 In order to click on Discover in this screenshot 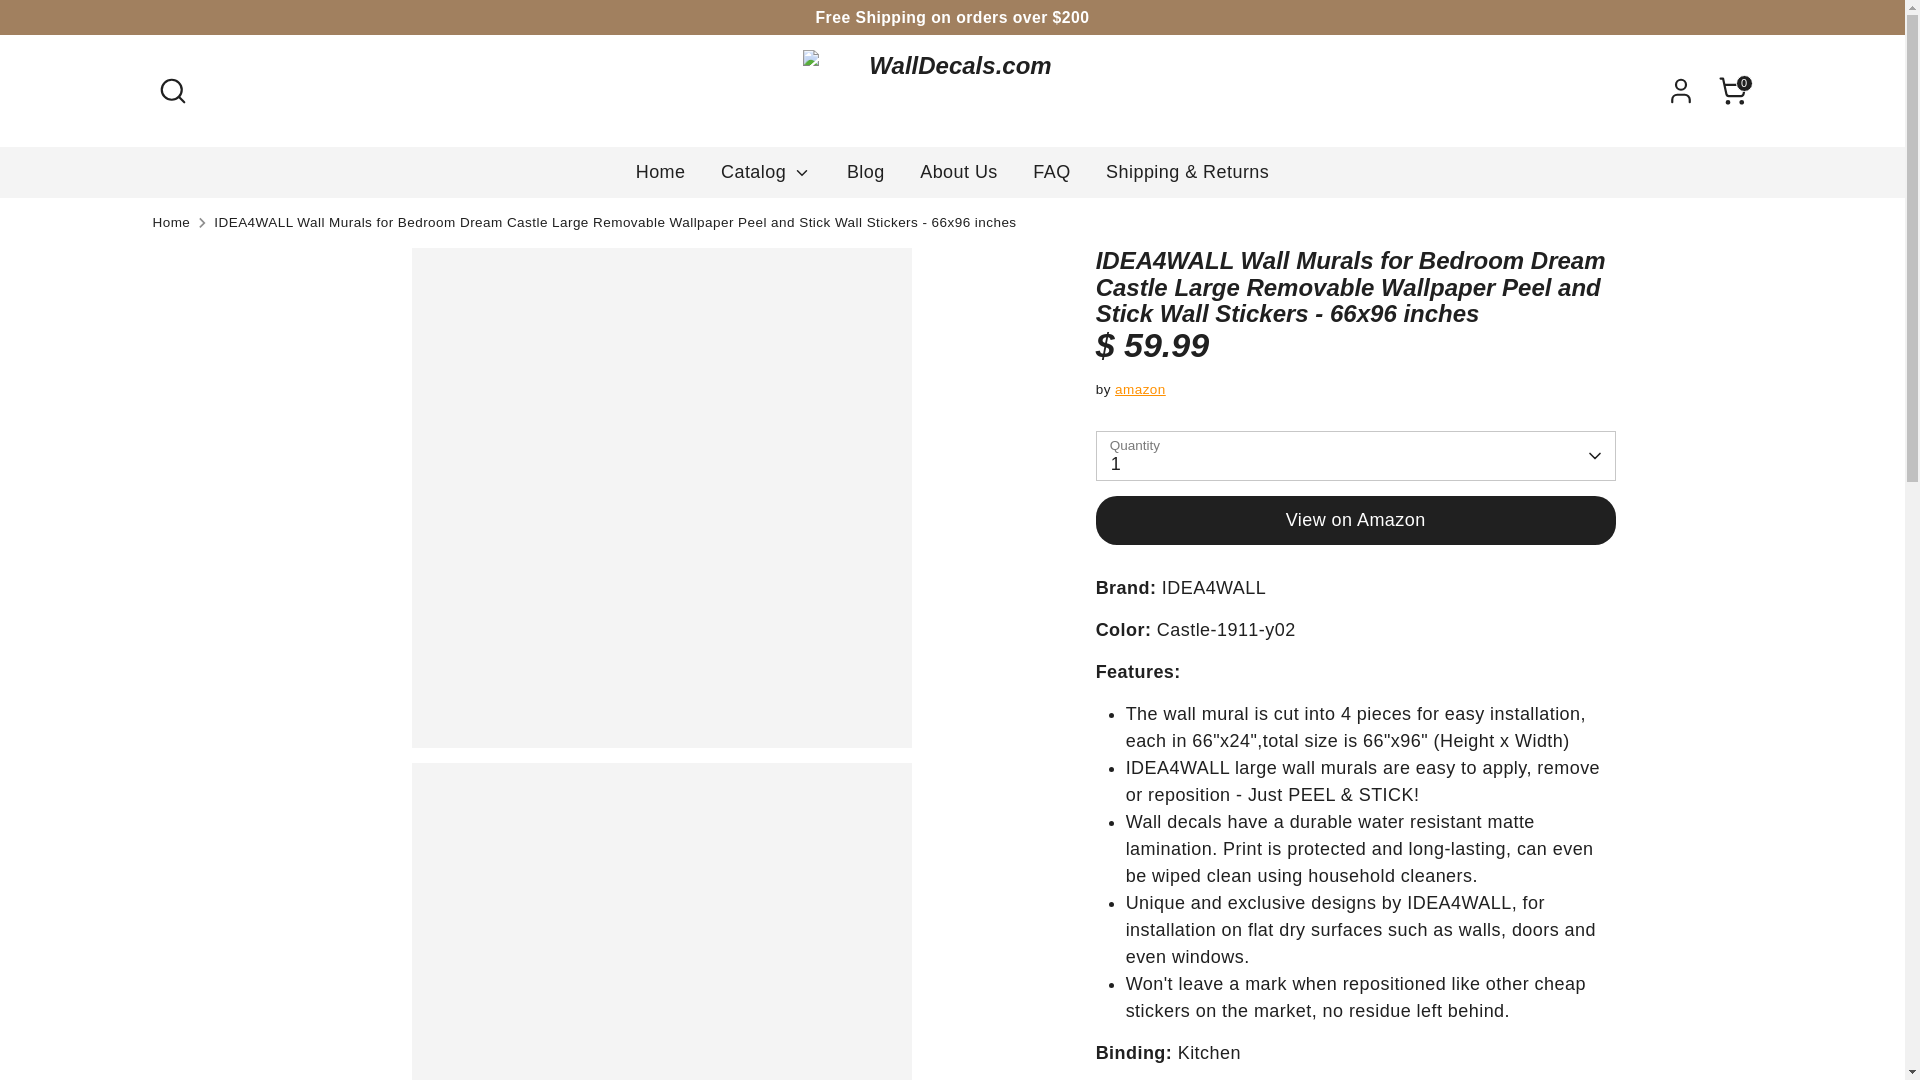, I will do `click(1570, 1014)`.